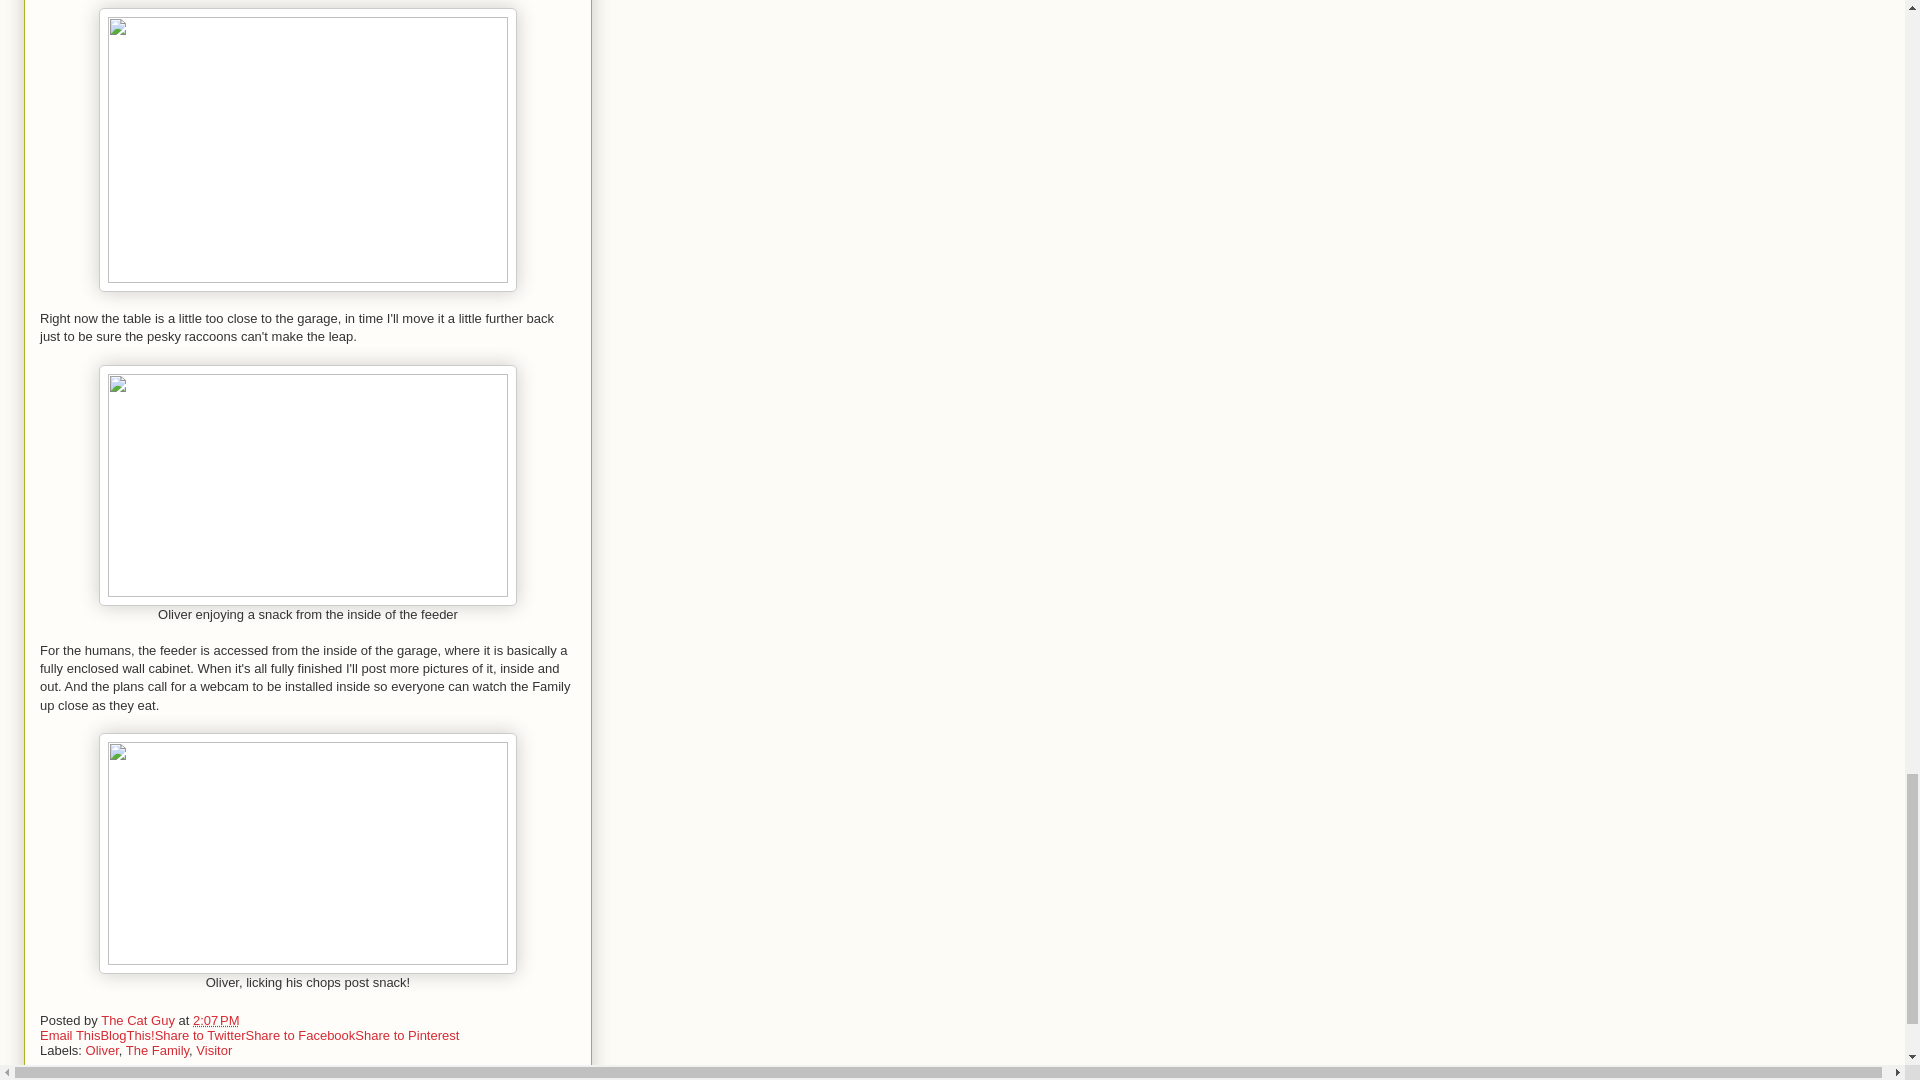  Describe the element at coordinates (214, 1050) in the screenshot. I see `Visitor` at that location.